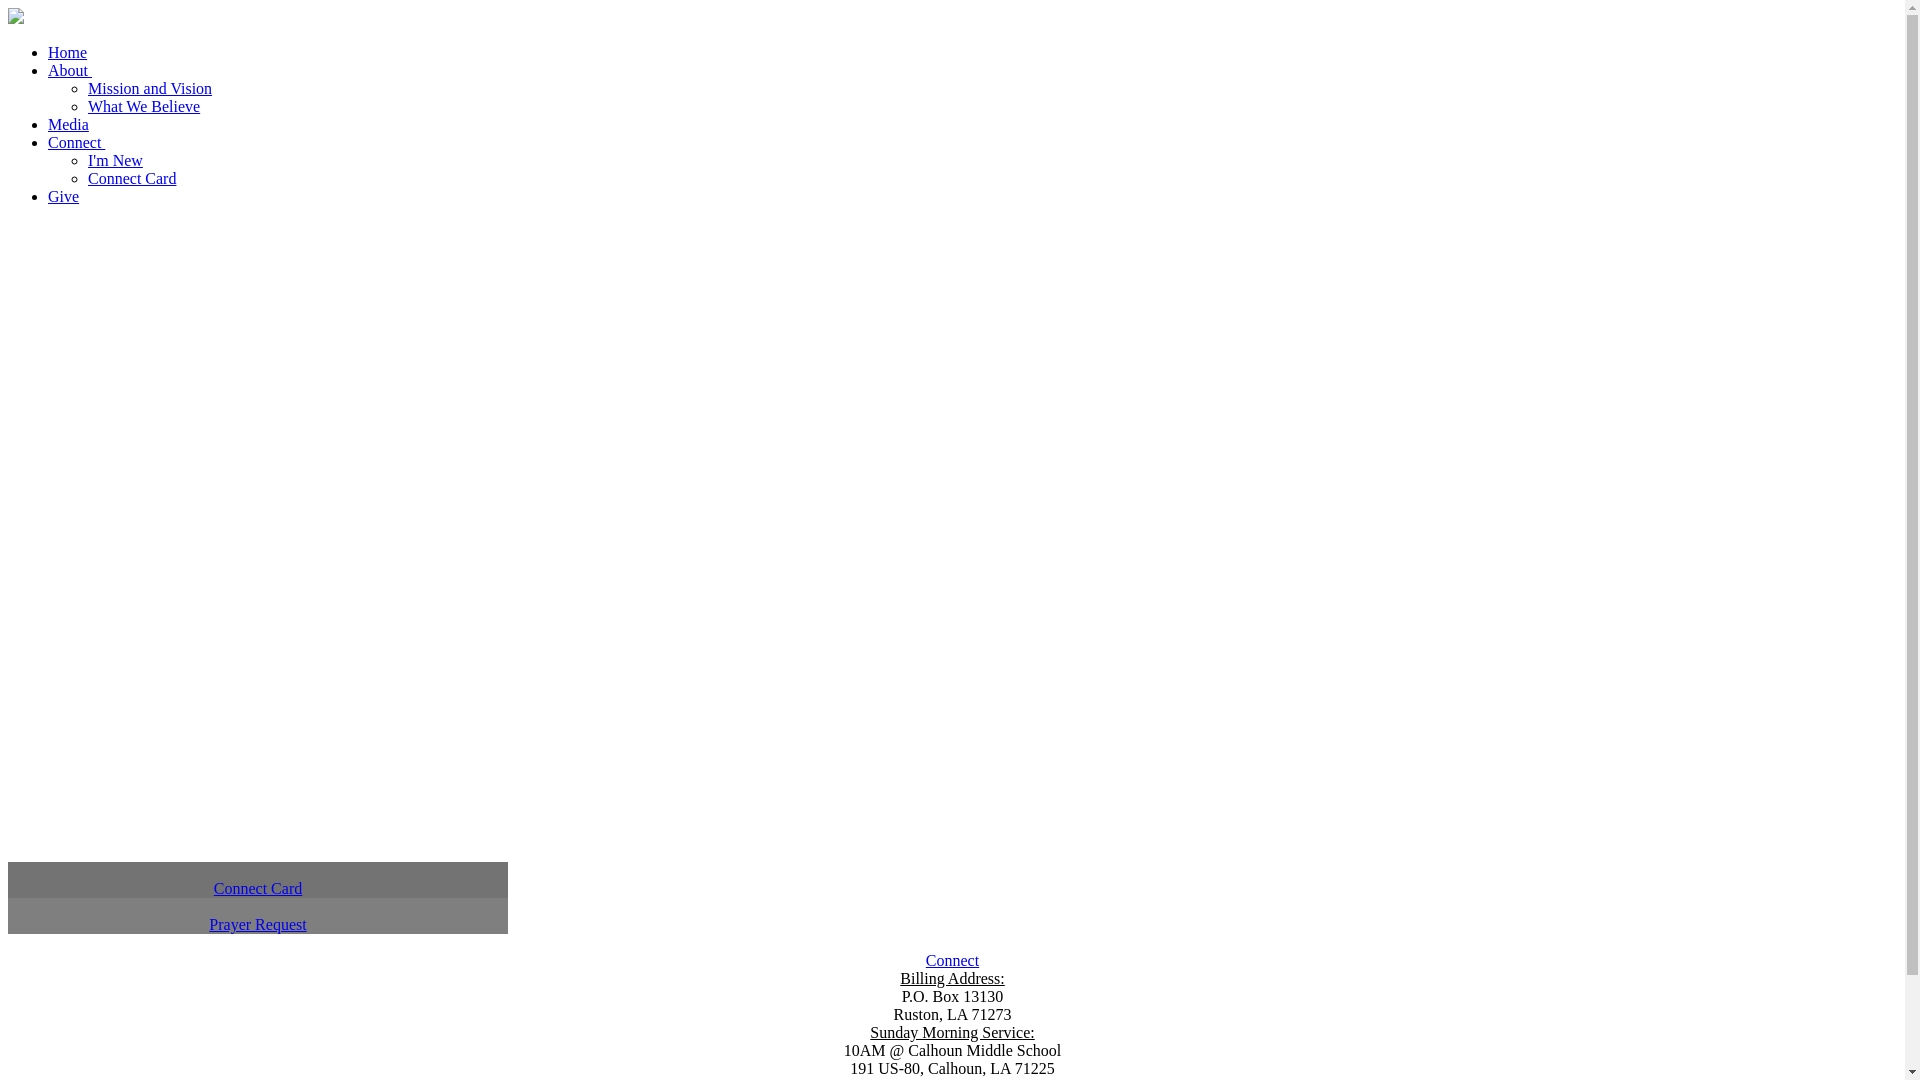 This screenshot has width=1920, height=1080. I want to click on Connect, so click(952, 960).